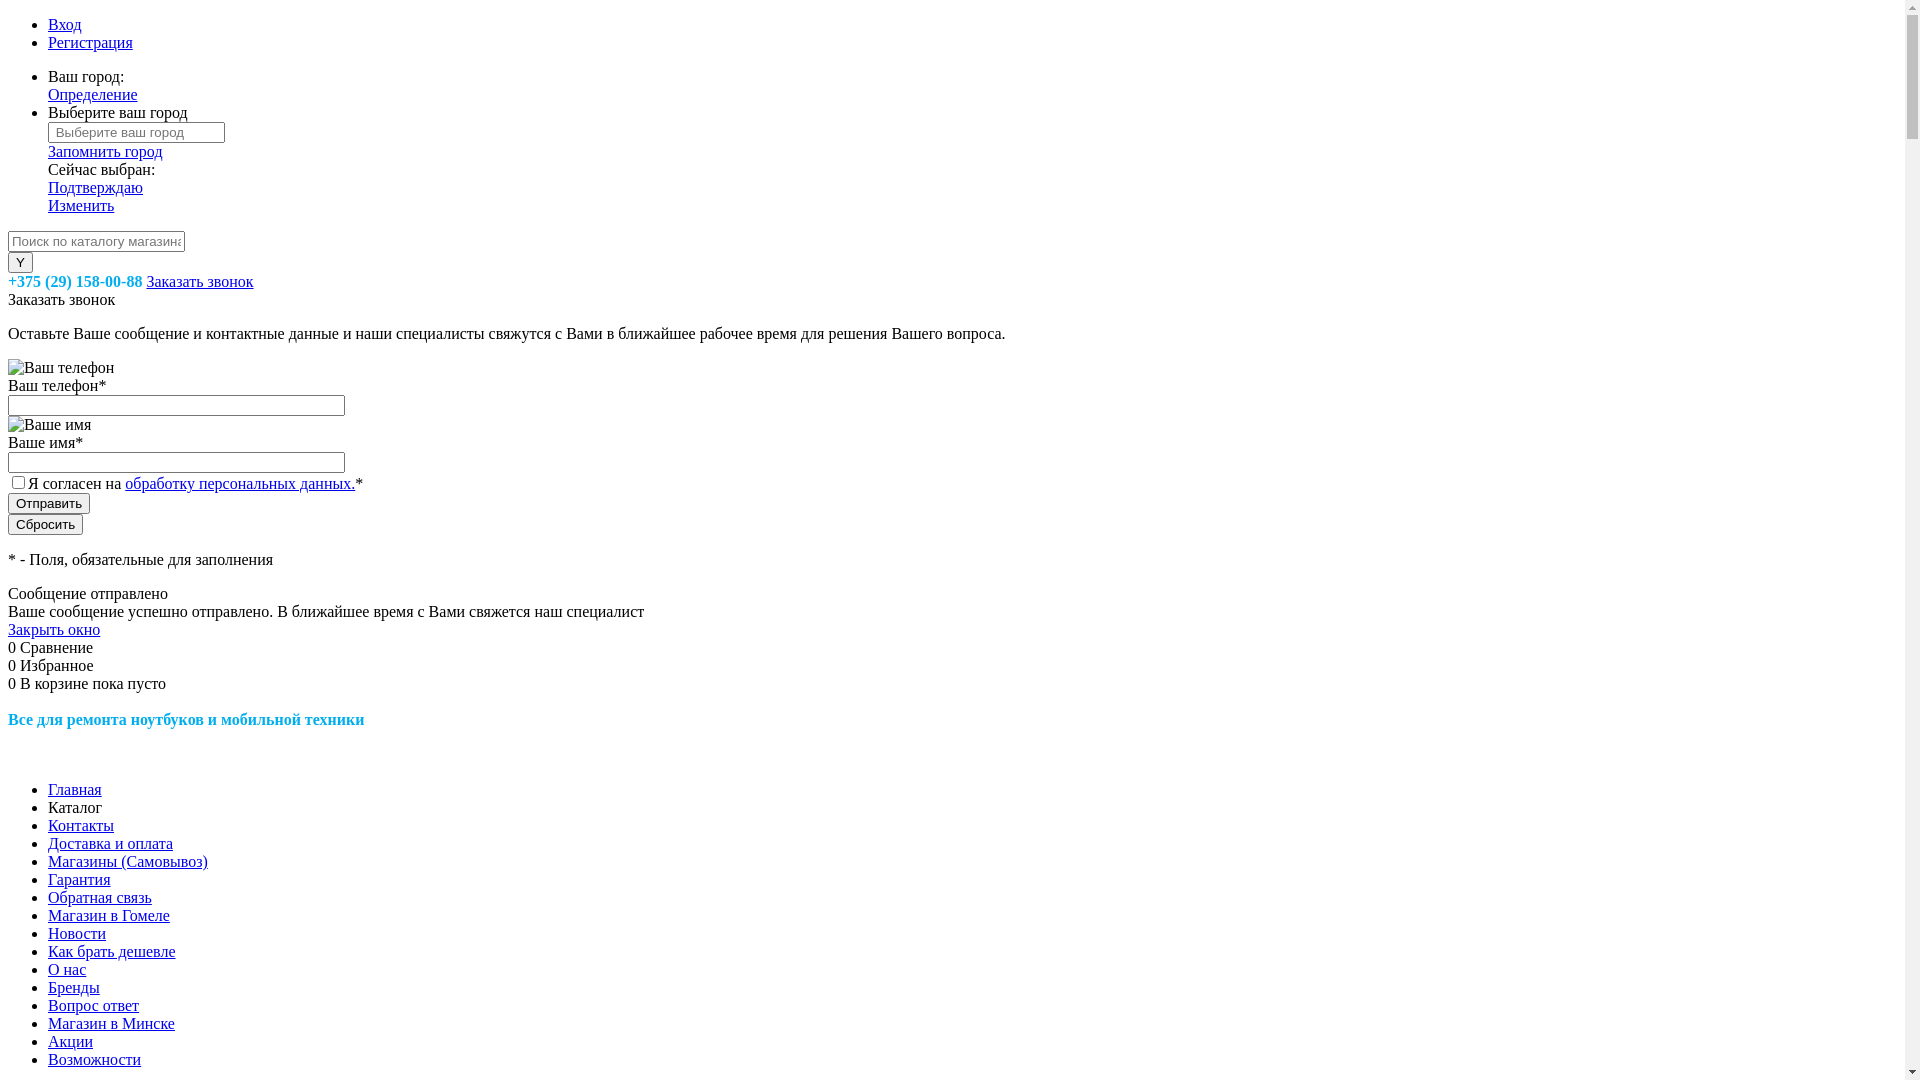  I want to click on 0, so click(14, 684).